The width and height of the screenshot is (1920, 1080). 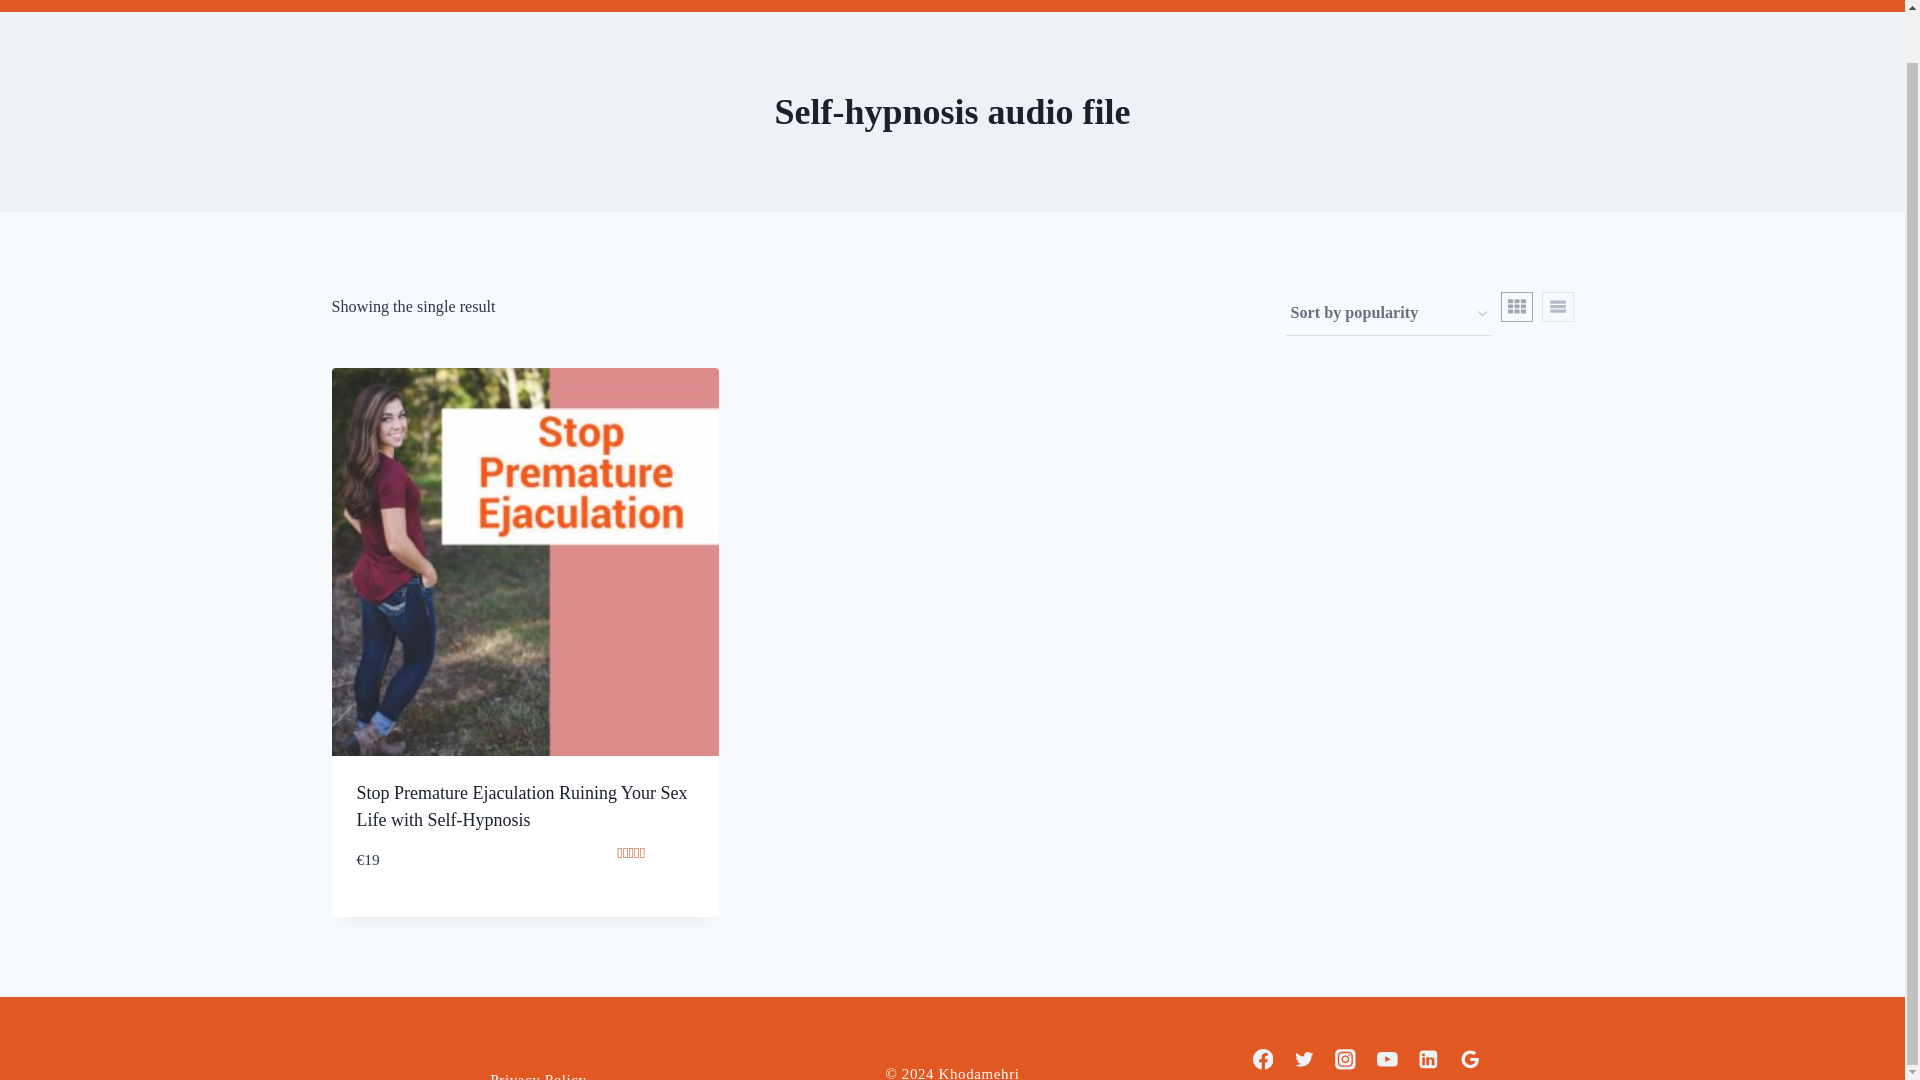 I want to click on Home, so click(x=760, y=6).